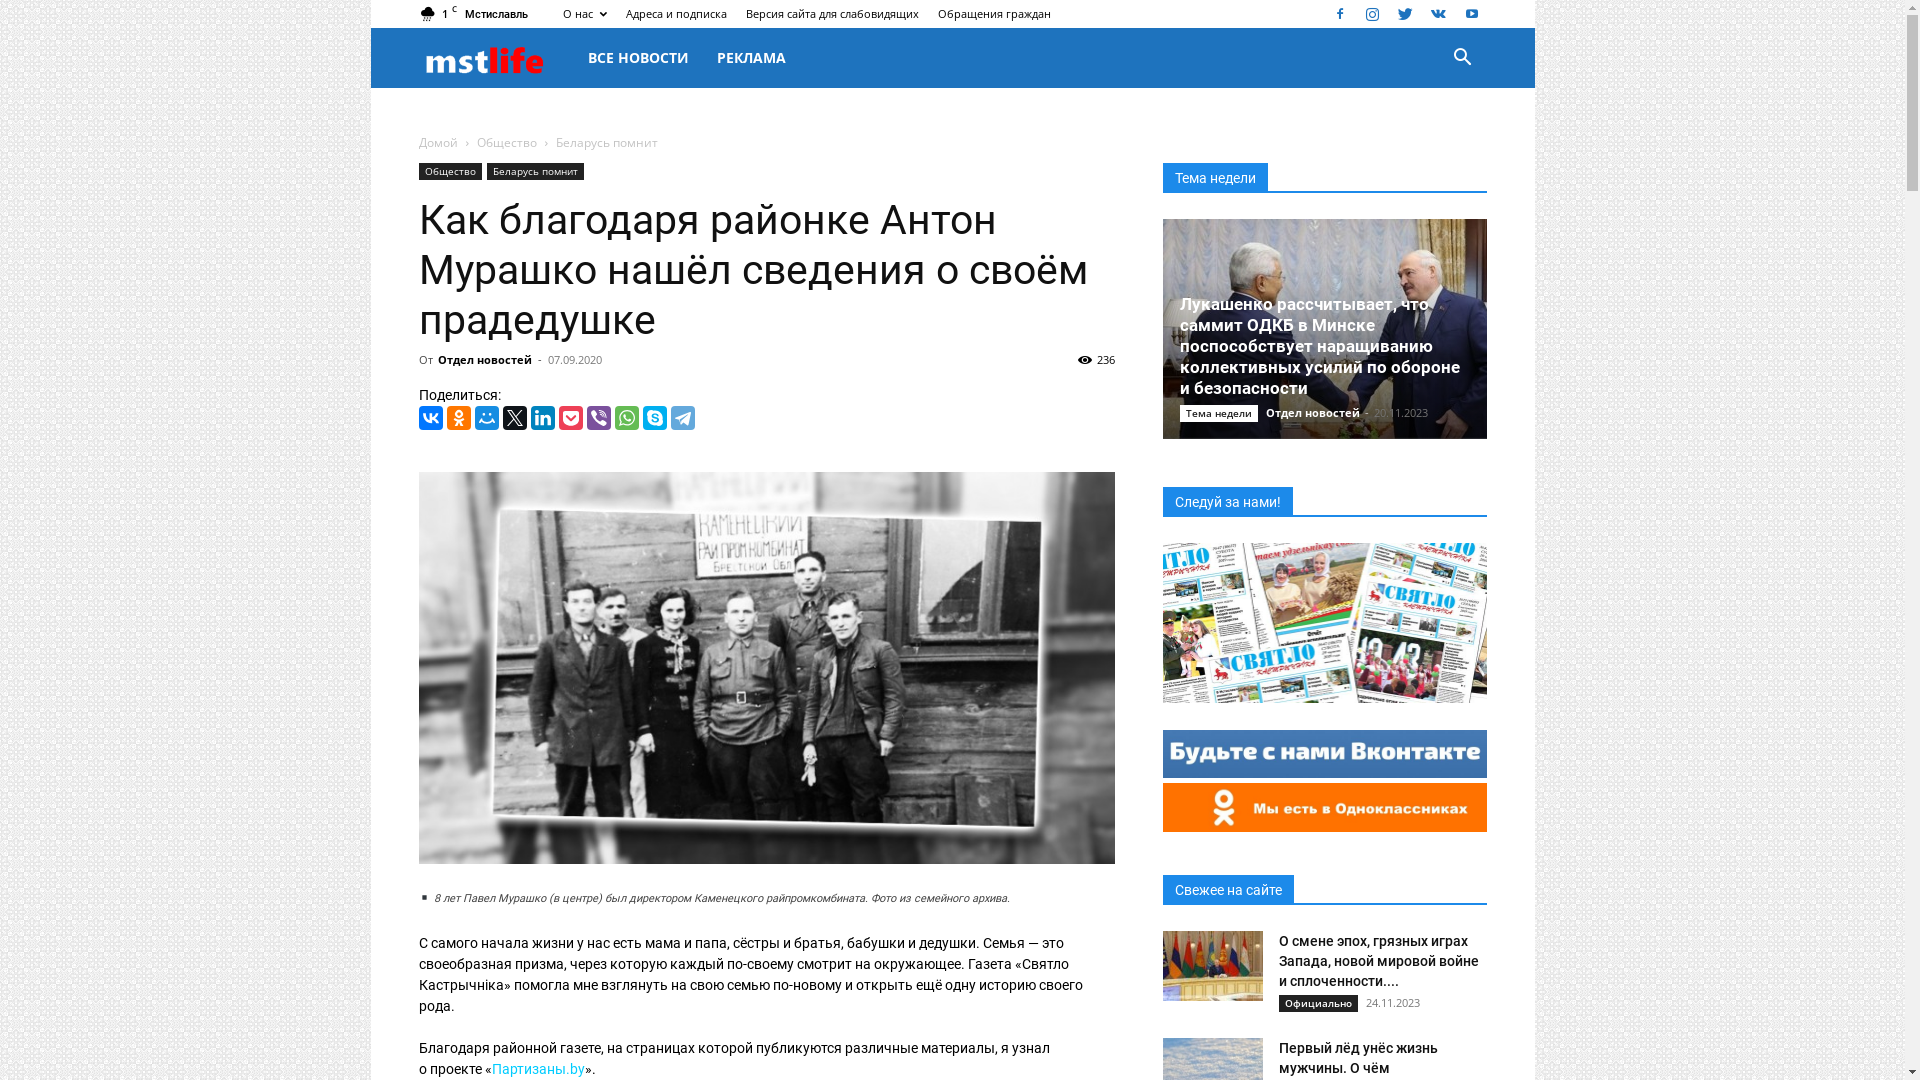 The image size is (1920, 1080). I want to click on VKontakte, so click(1439, 14).